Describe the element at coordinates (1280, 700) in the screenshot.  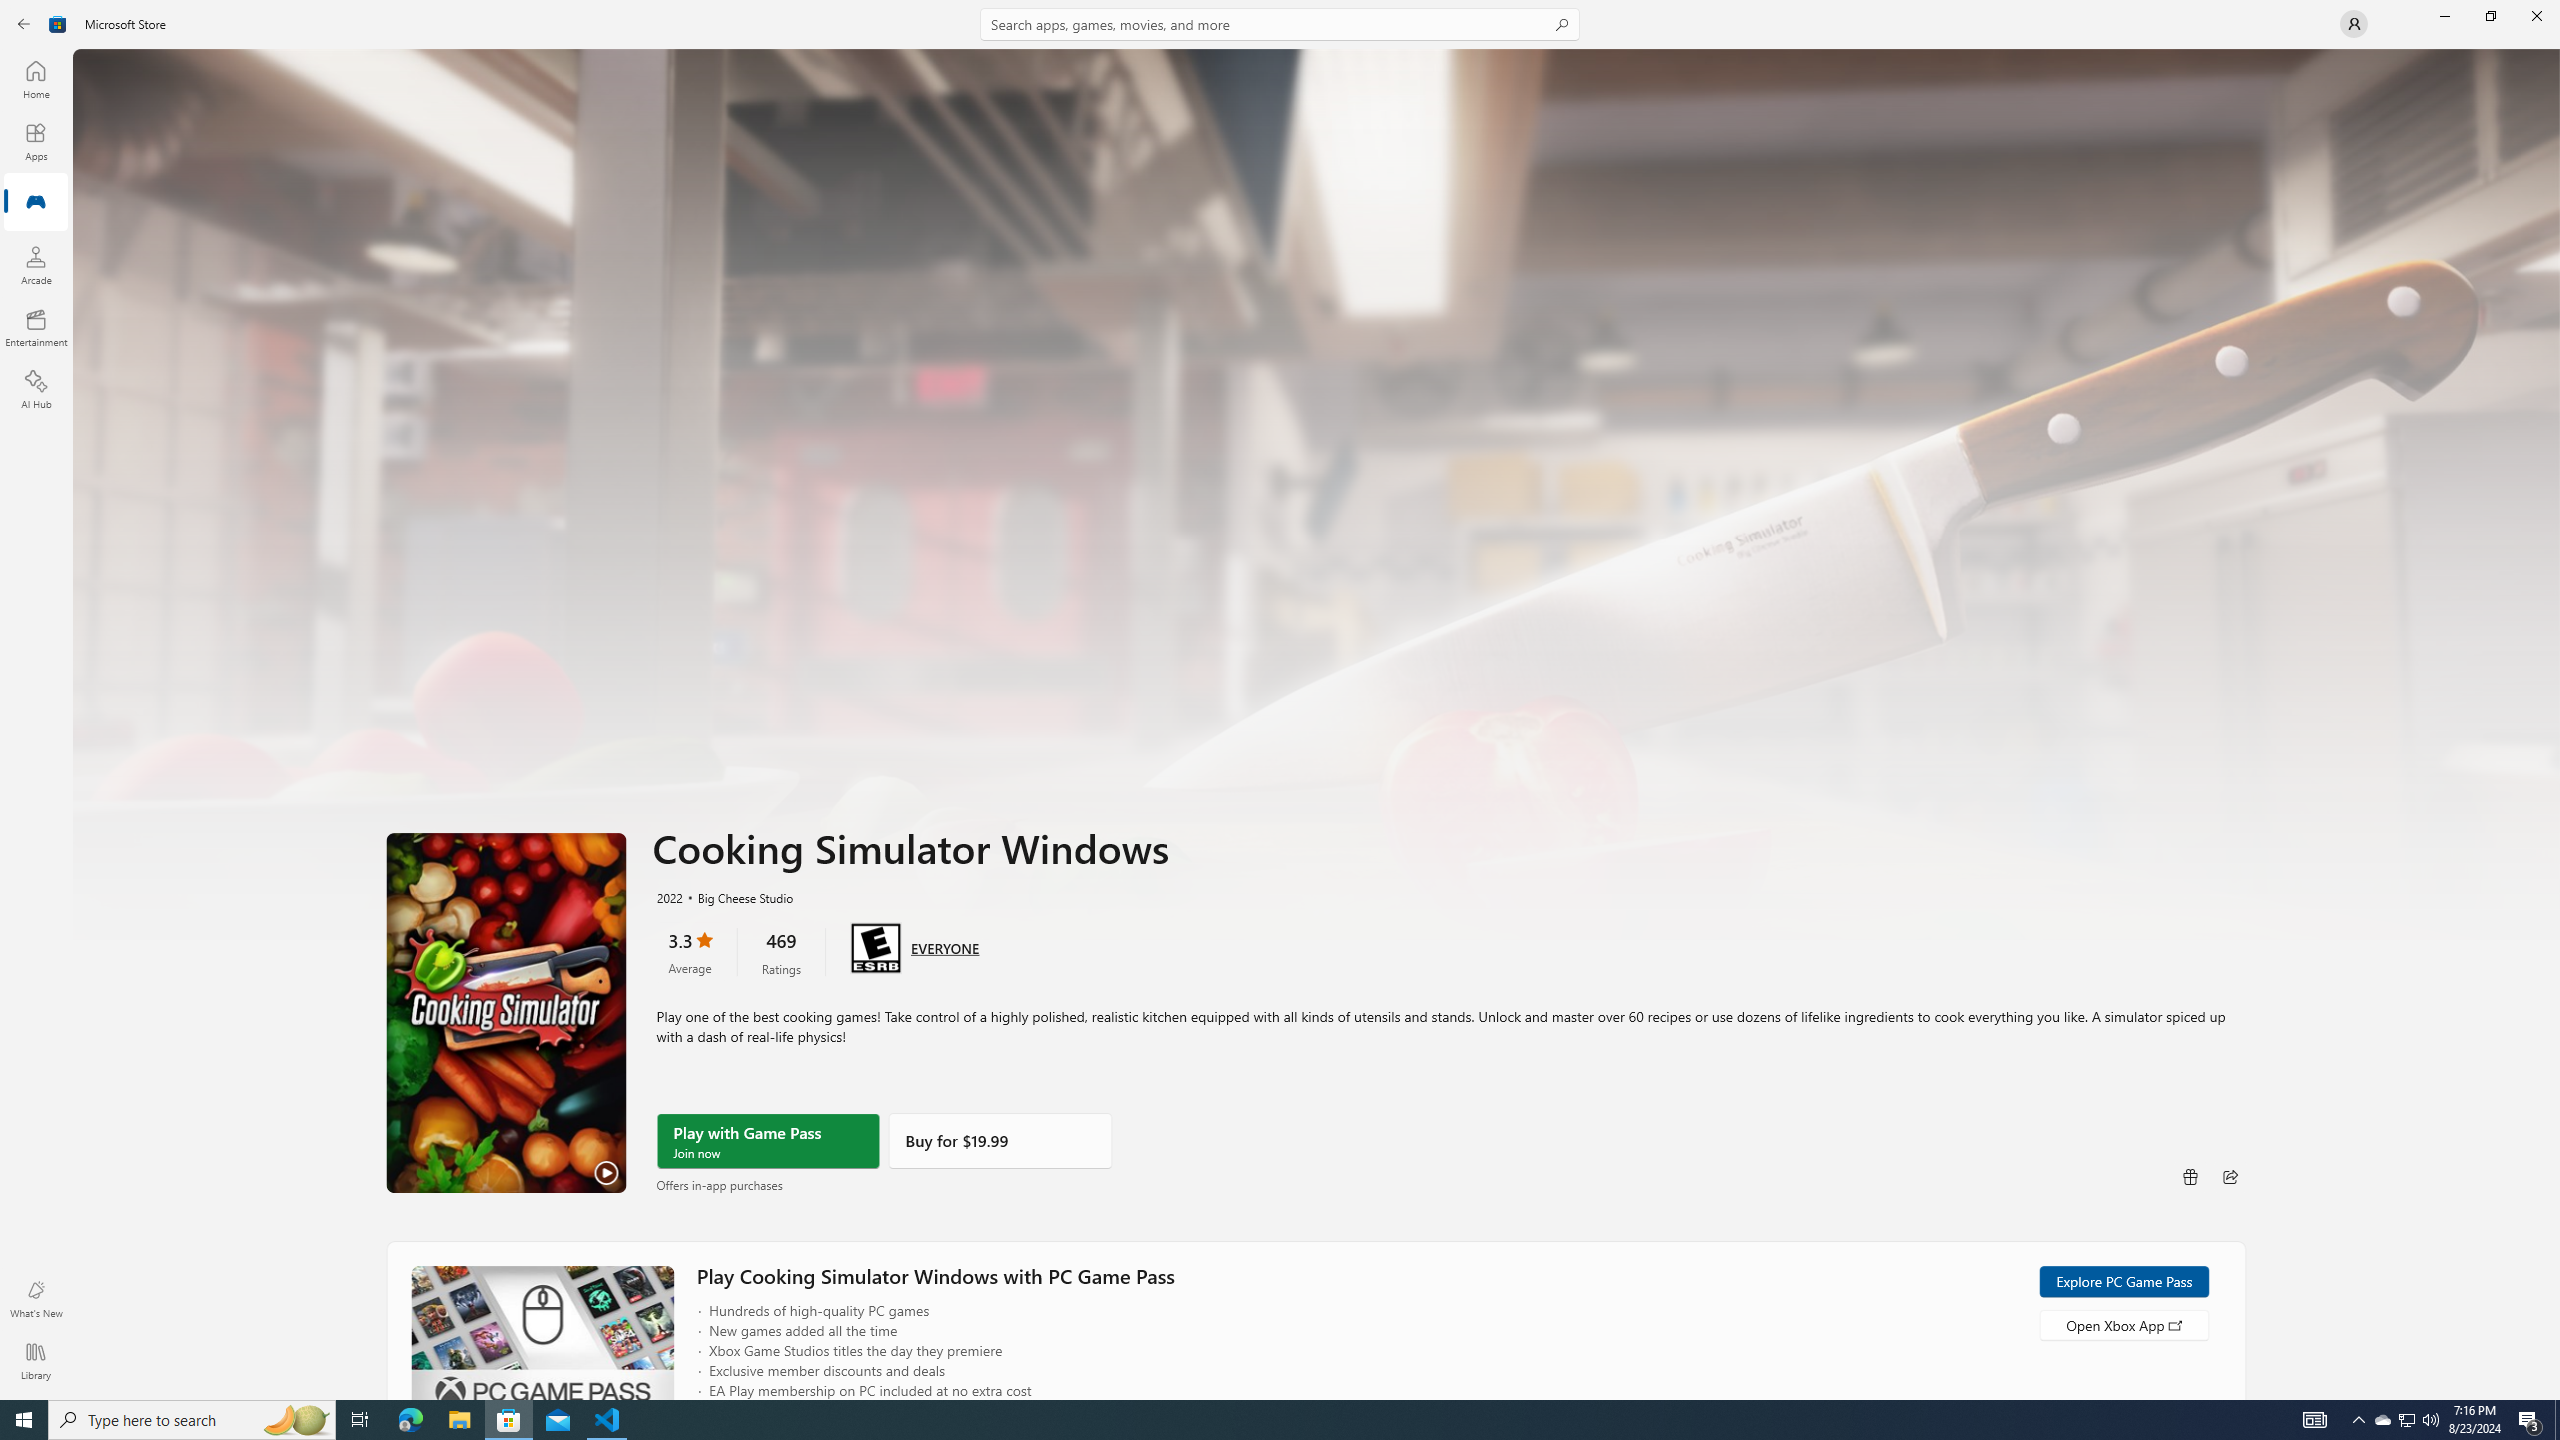
I see `AutomationID: NavigationControl` at that location.